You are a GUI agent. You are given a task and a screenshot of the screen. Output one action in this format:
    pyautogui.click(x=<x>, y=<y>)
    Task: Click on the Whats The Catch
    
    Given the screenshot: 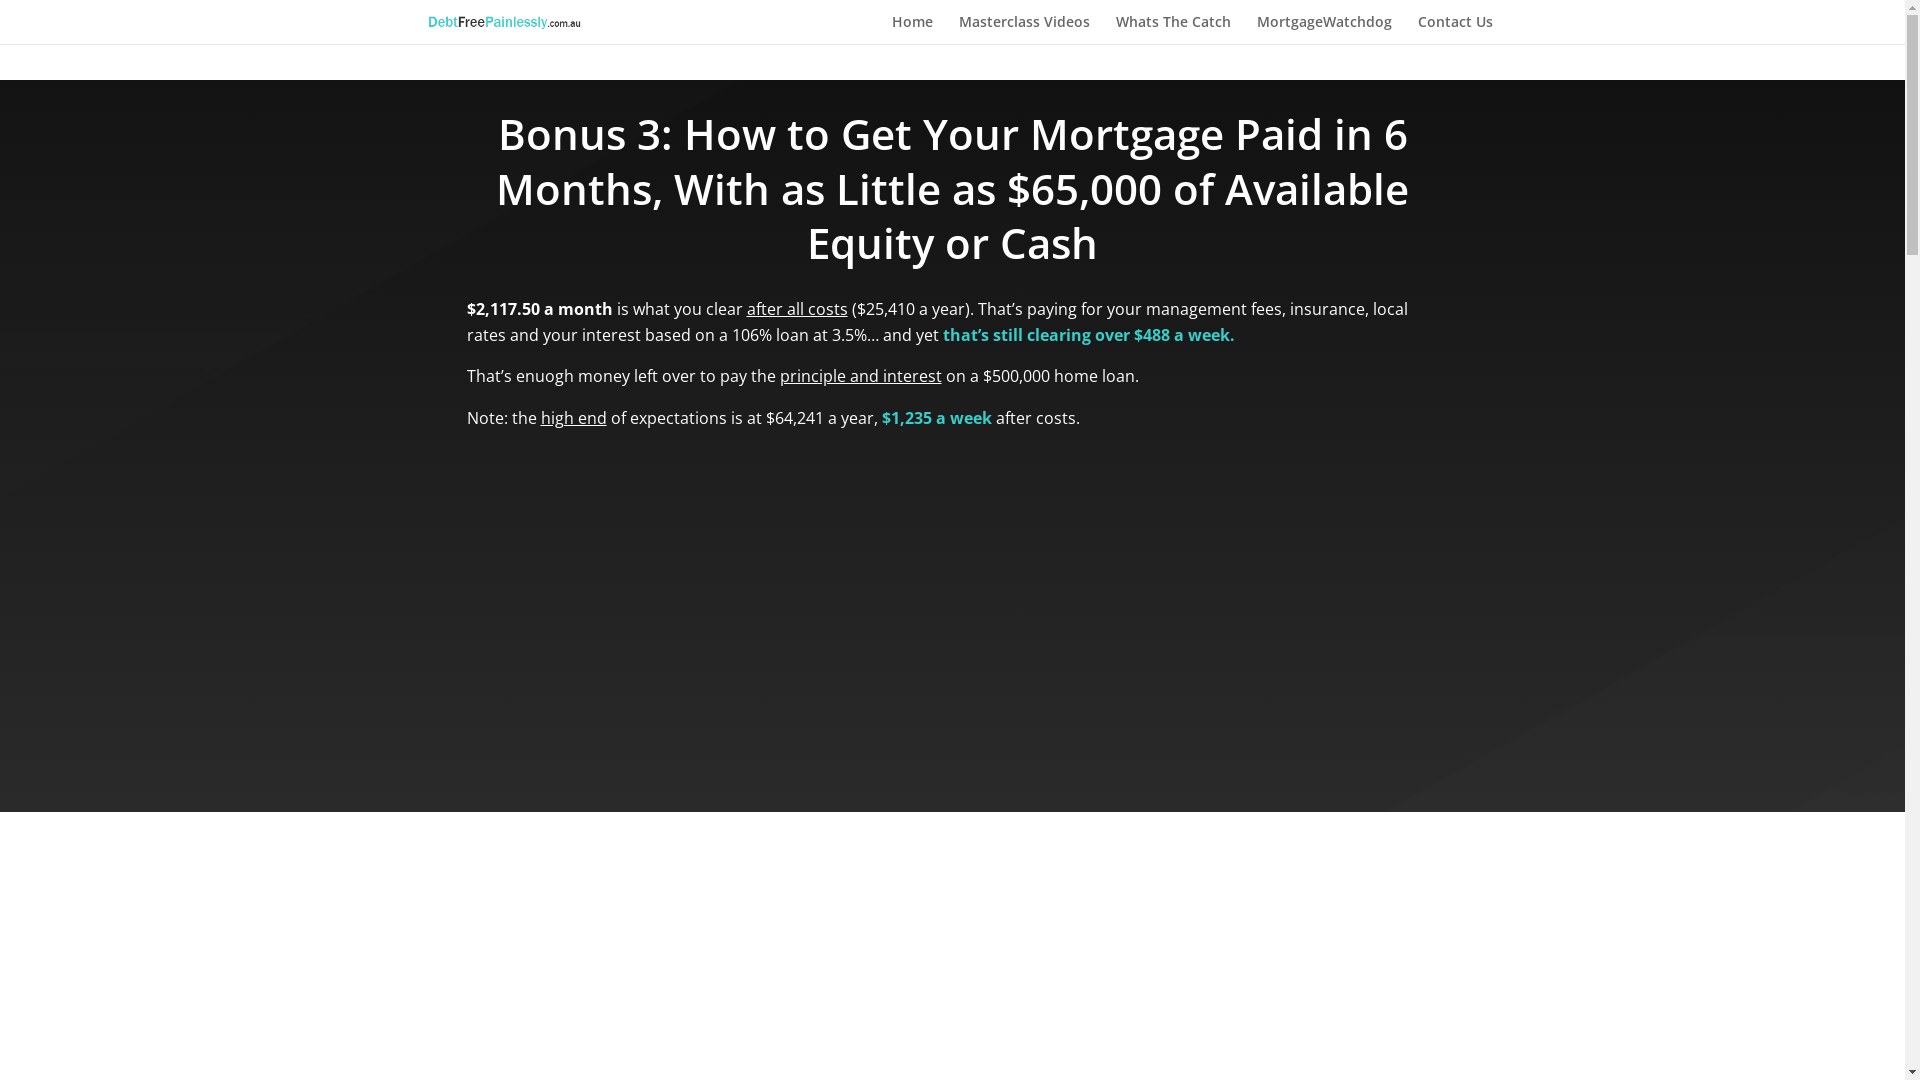 What is the action you would take?
    pyautogui.click(x=1174, y=30)
    